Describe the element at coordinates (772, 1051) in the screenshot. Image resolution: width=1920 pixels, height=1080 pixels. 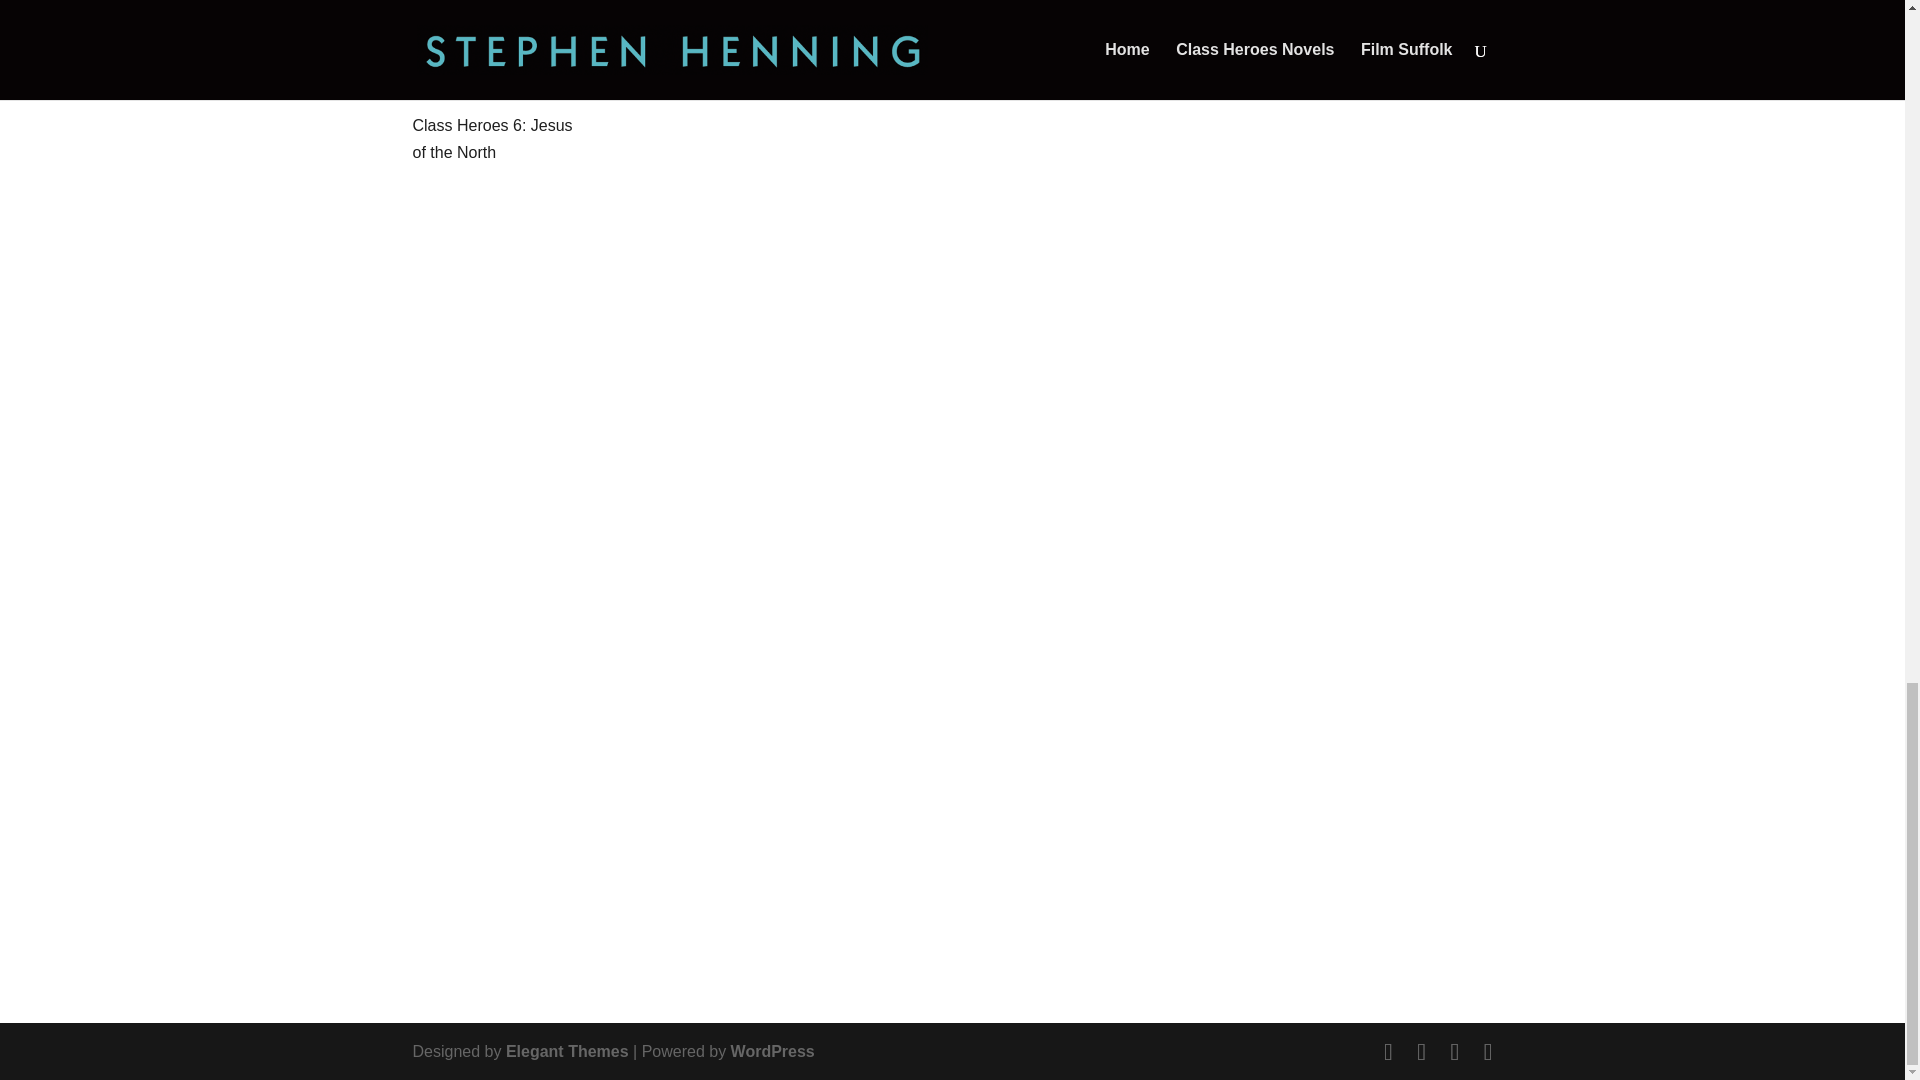
I see `WordPress` at that location.